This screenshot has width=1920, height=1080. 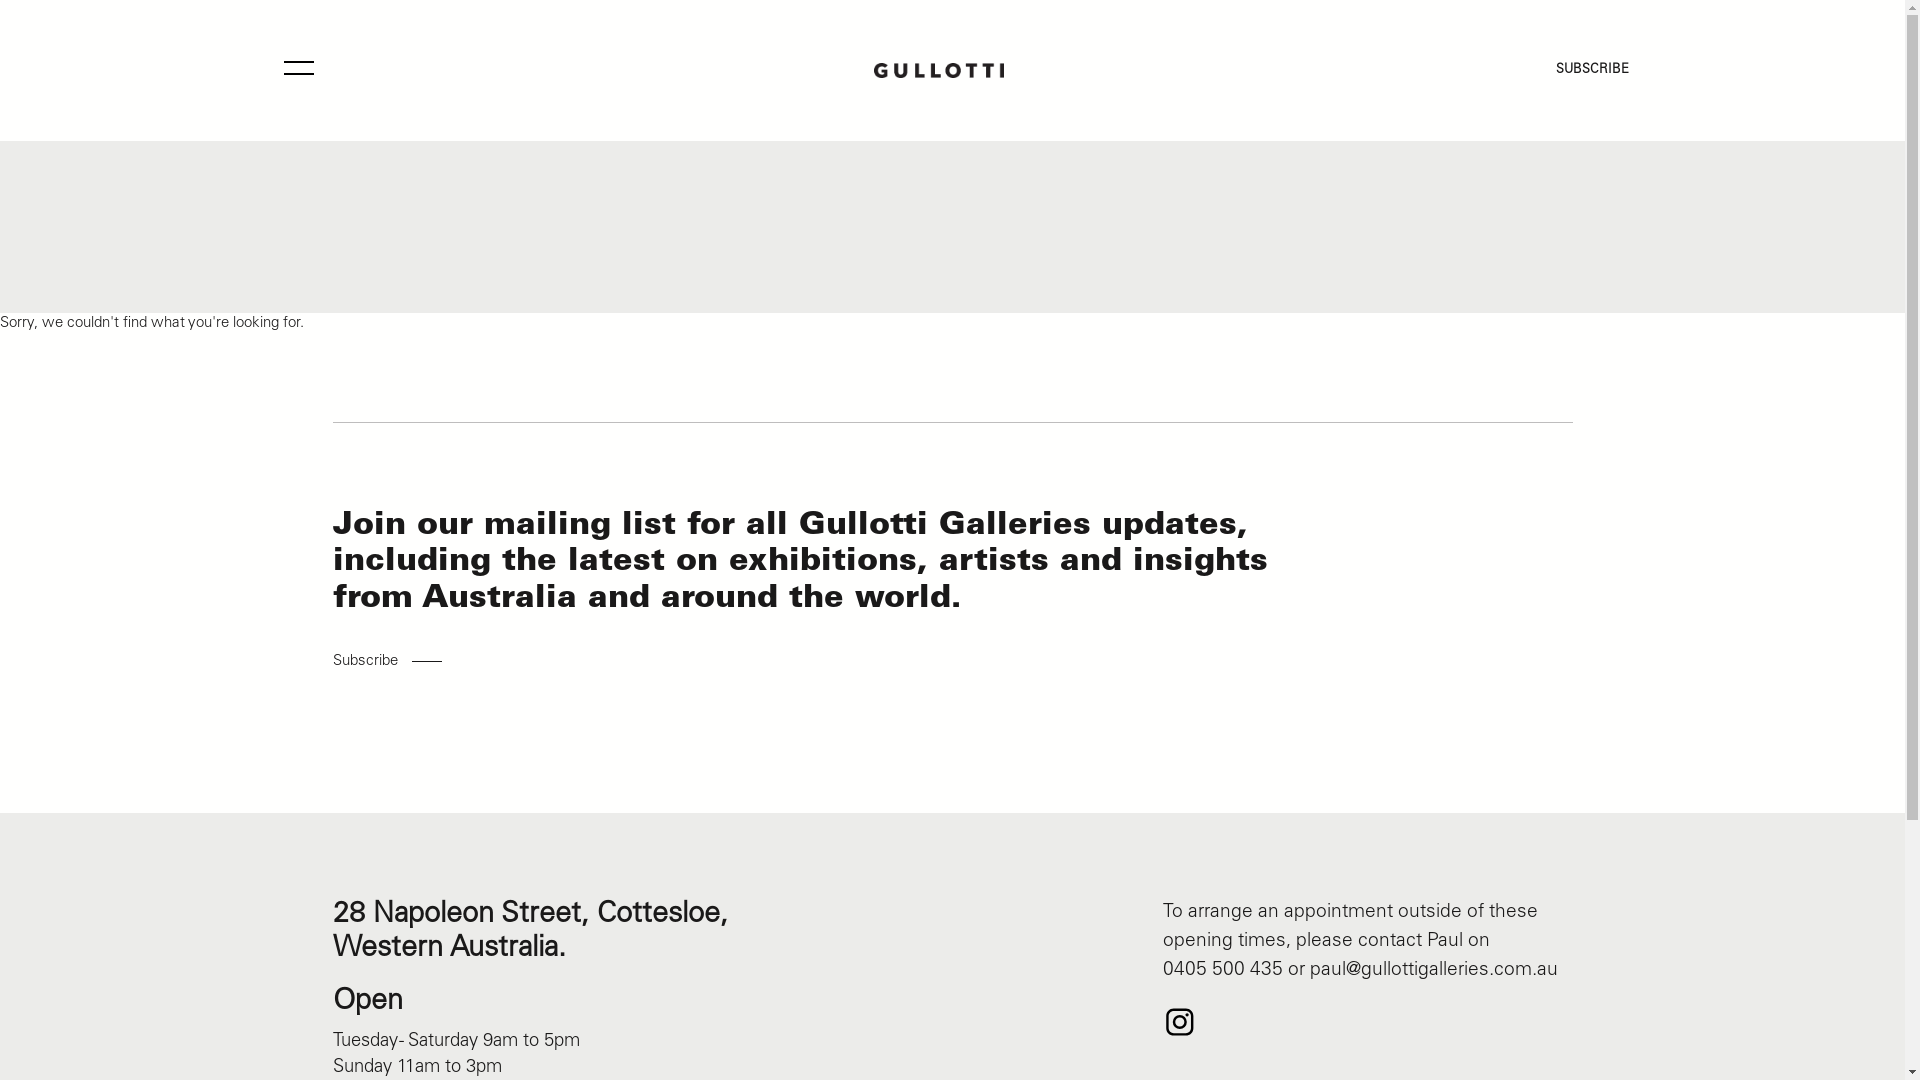 I want to click on Subscribe, so click(x=386, y=662).